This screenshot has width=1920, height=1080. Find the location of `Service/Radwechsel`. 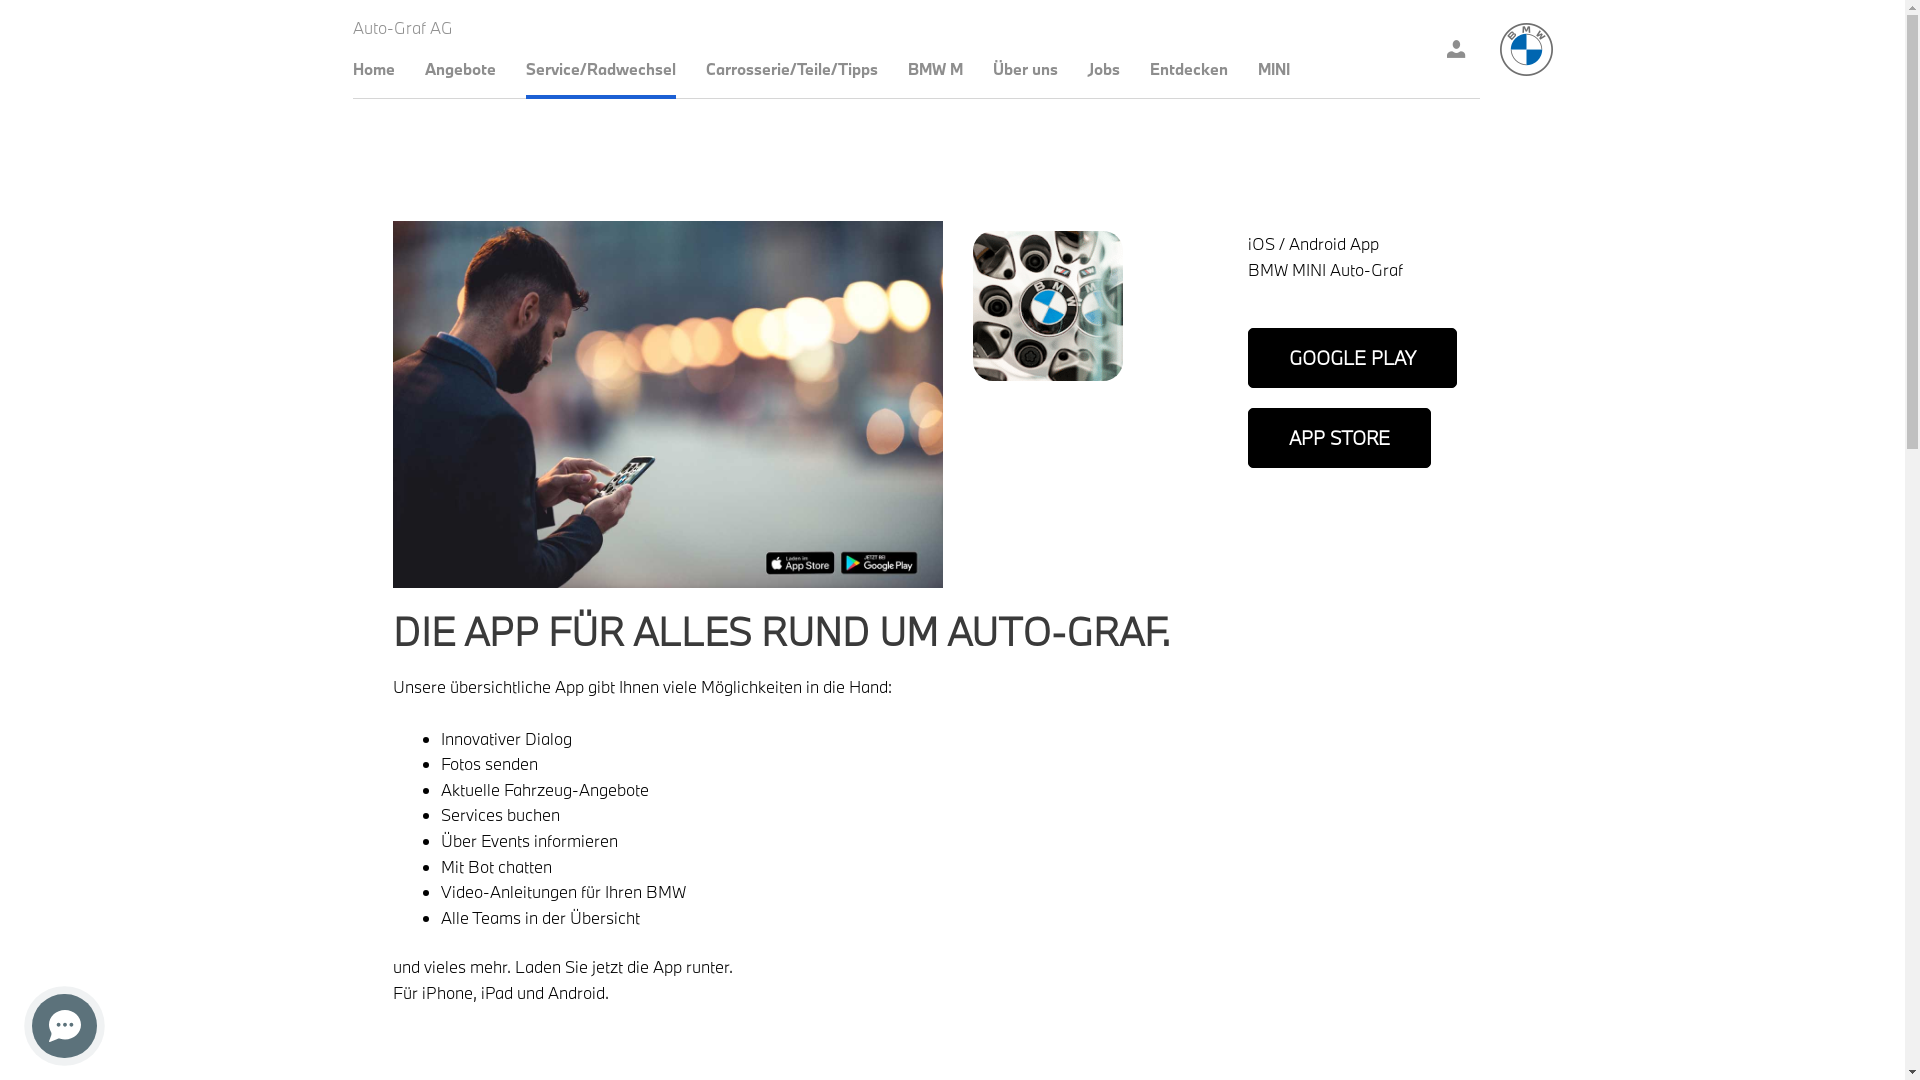

Service/Radwechsel is located at coordinates (601, 68).